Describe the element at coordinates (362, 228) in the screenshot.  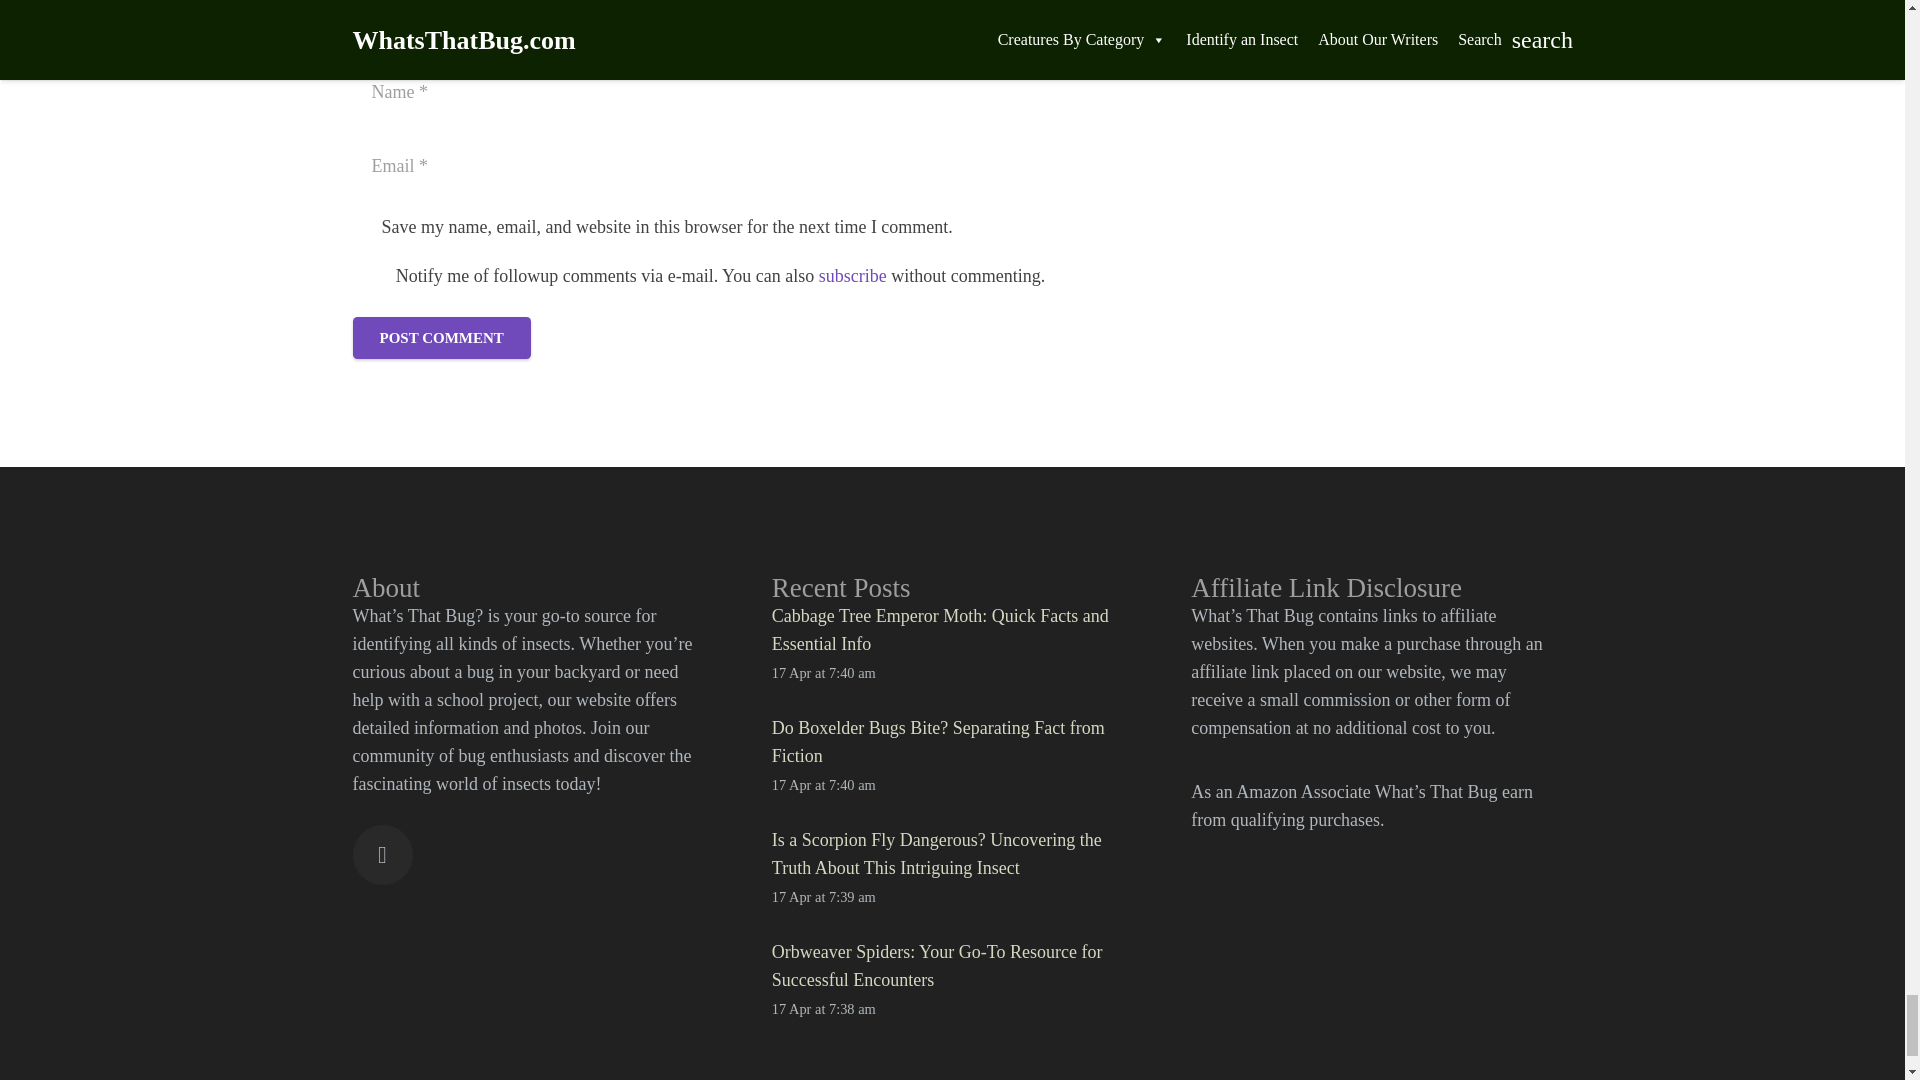
I see `1` at that location.